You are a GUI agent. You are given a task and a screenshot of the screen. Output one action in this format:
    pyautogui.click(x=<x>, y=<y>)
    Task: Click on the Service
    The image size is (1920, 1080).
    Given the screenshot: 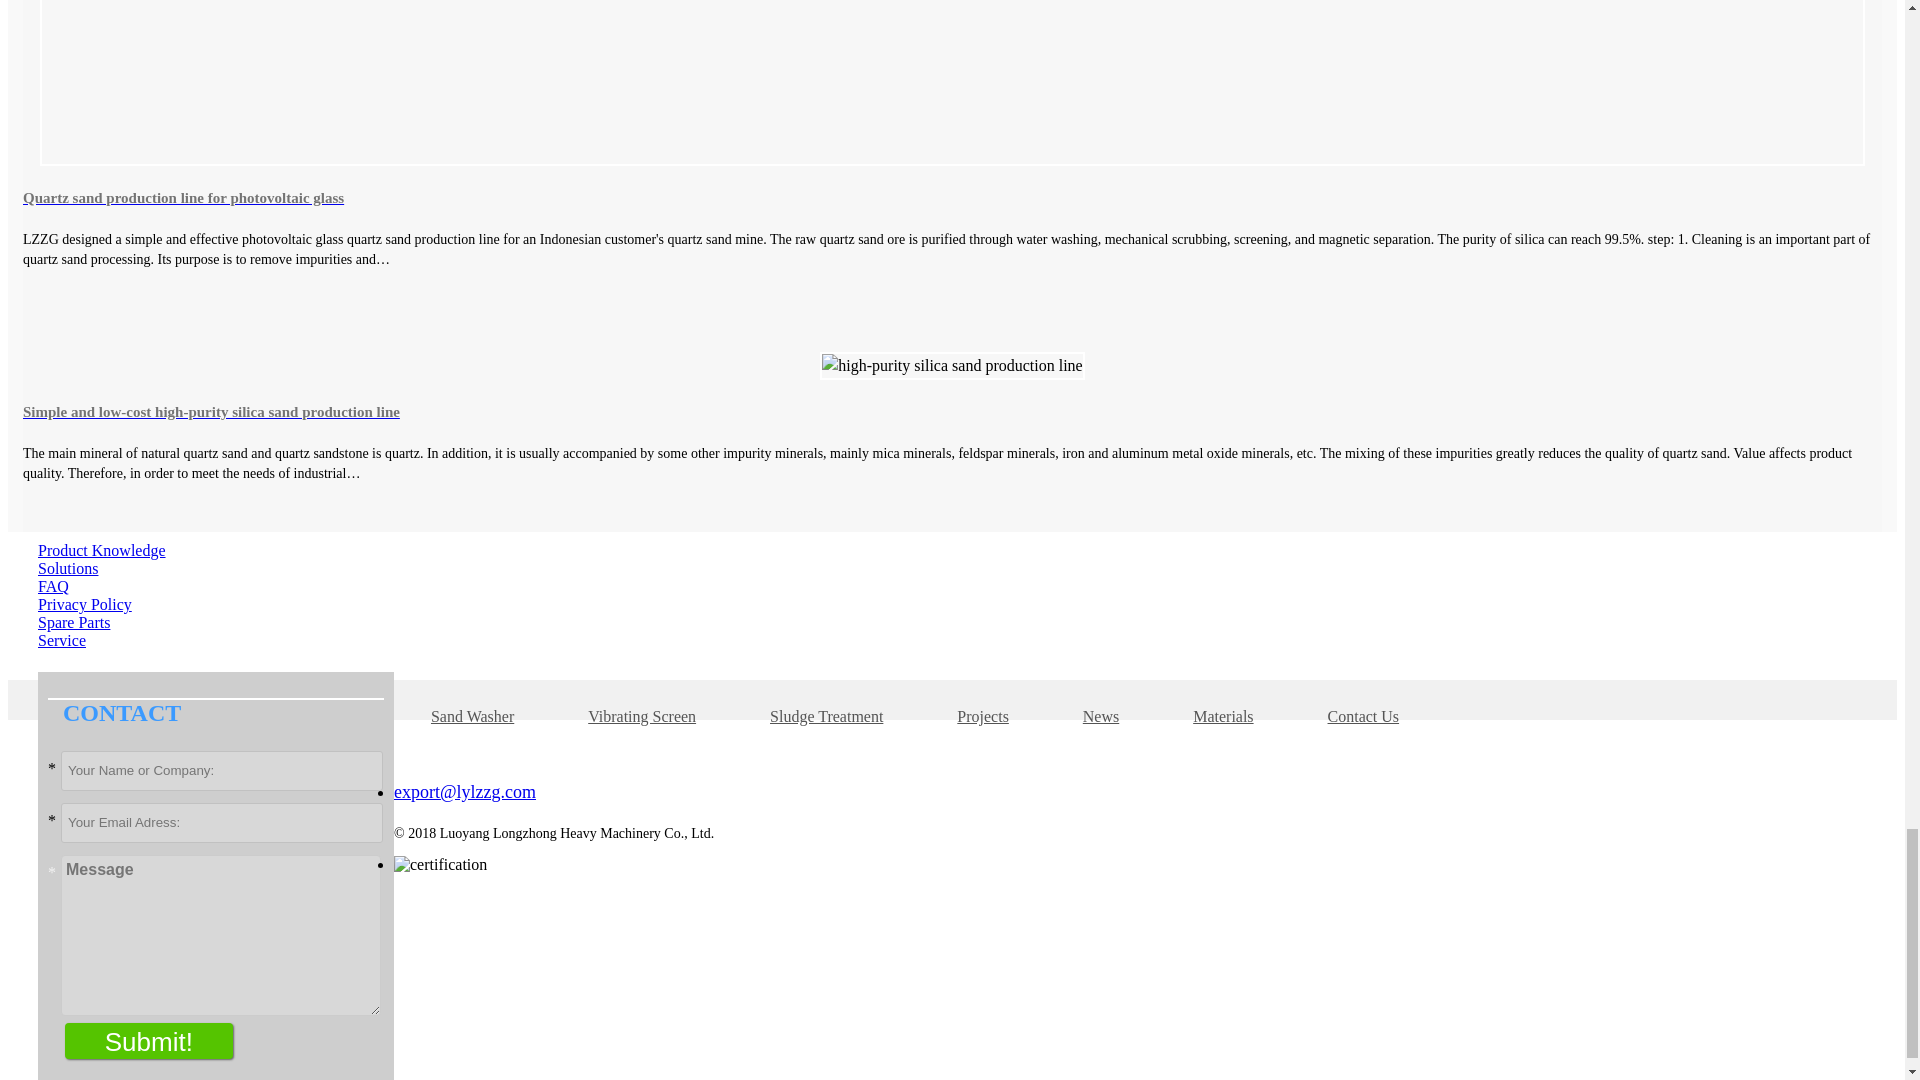 What is the action you would take?
    pyautogui.click(x=62, y=640)
    